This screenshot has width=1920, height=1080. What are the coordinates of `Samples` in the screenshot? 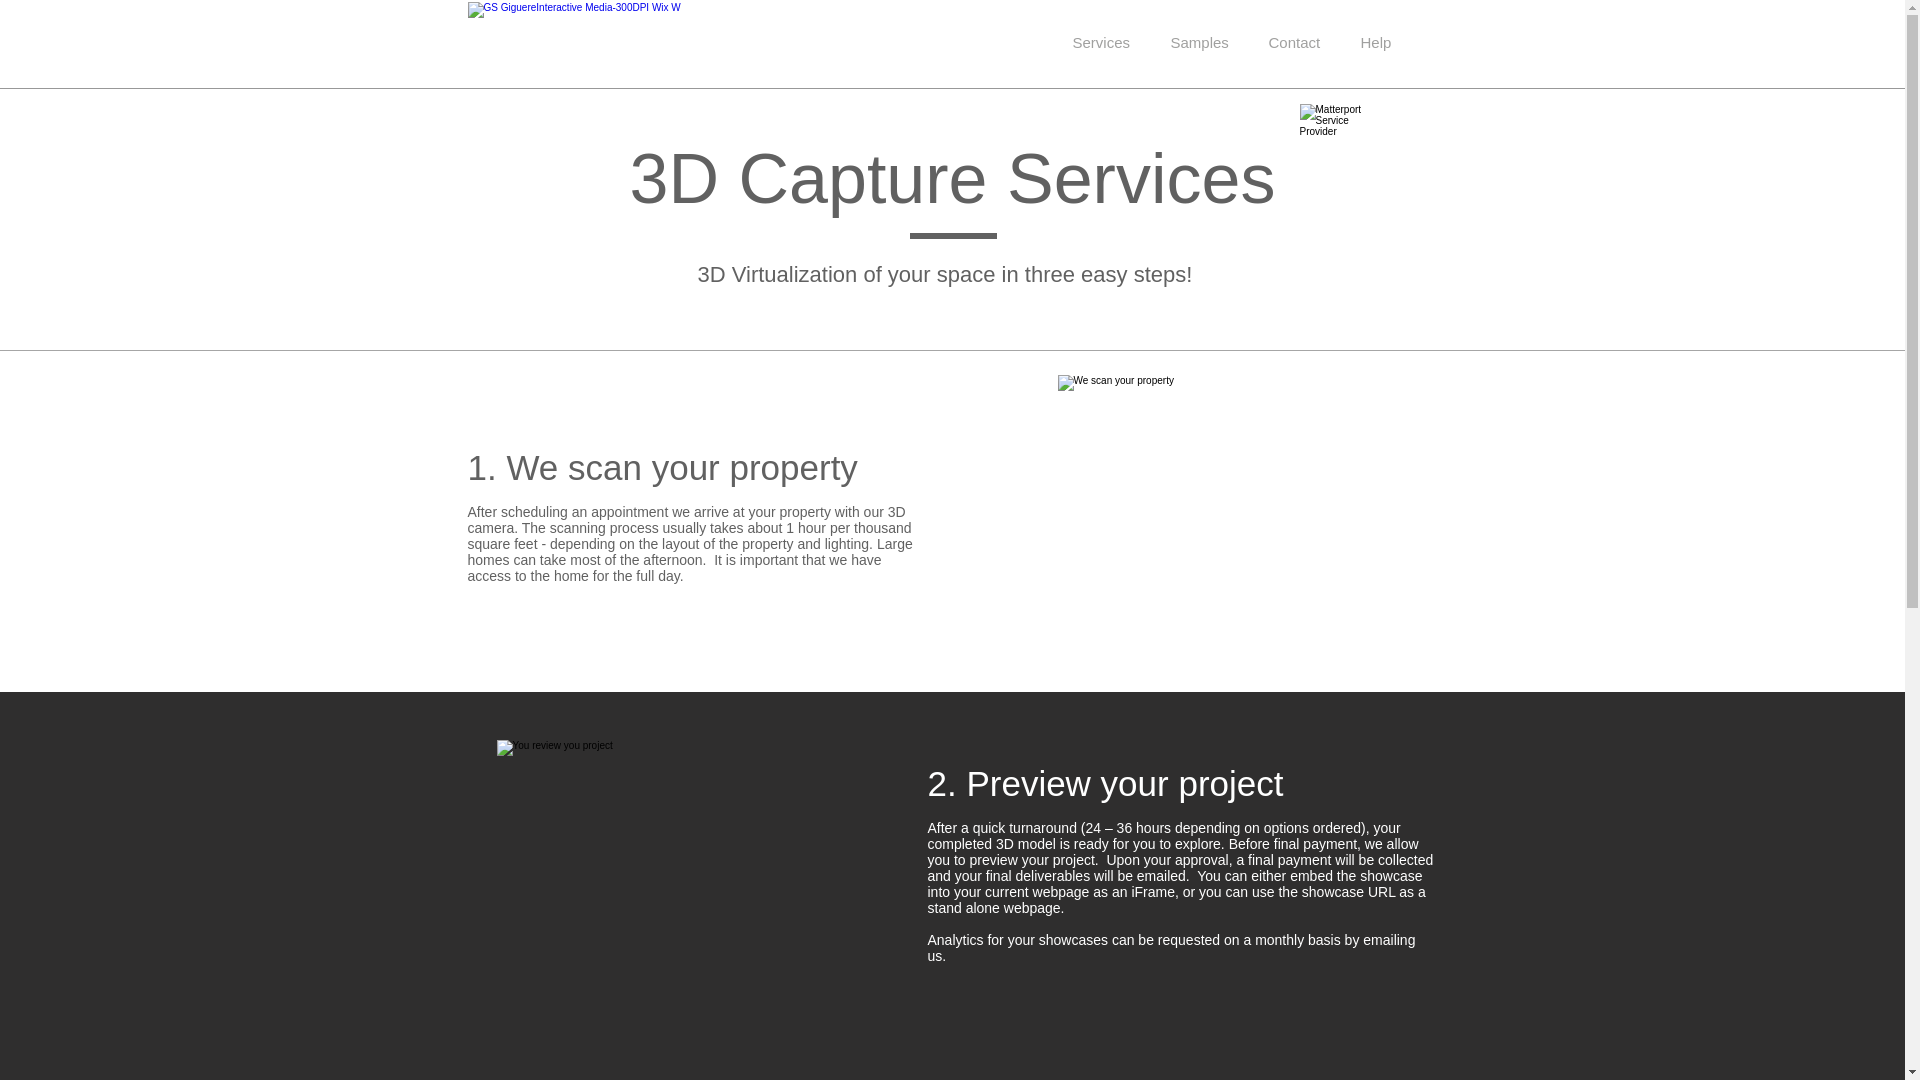 It's located at (1199, 42).